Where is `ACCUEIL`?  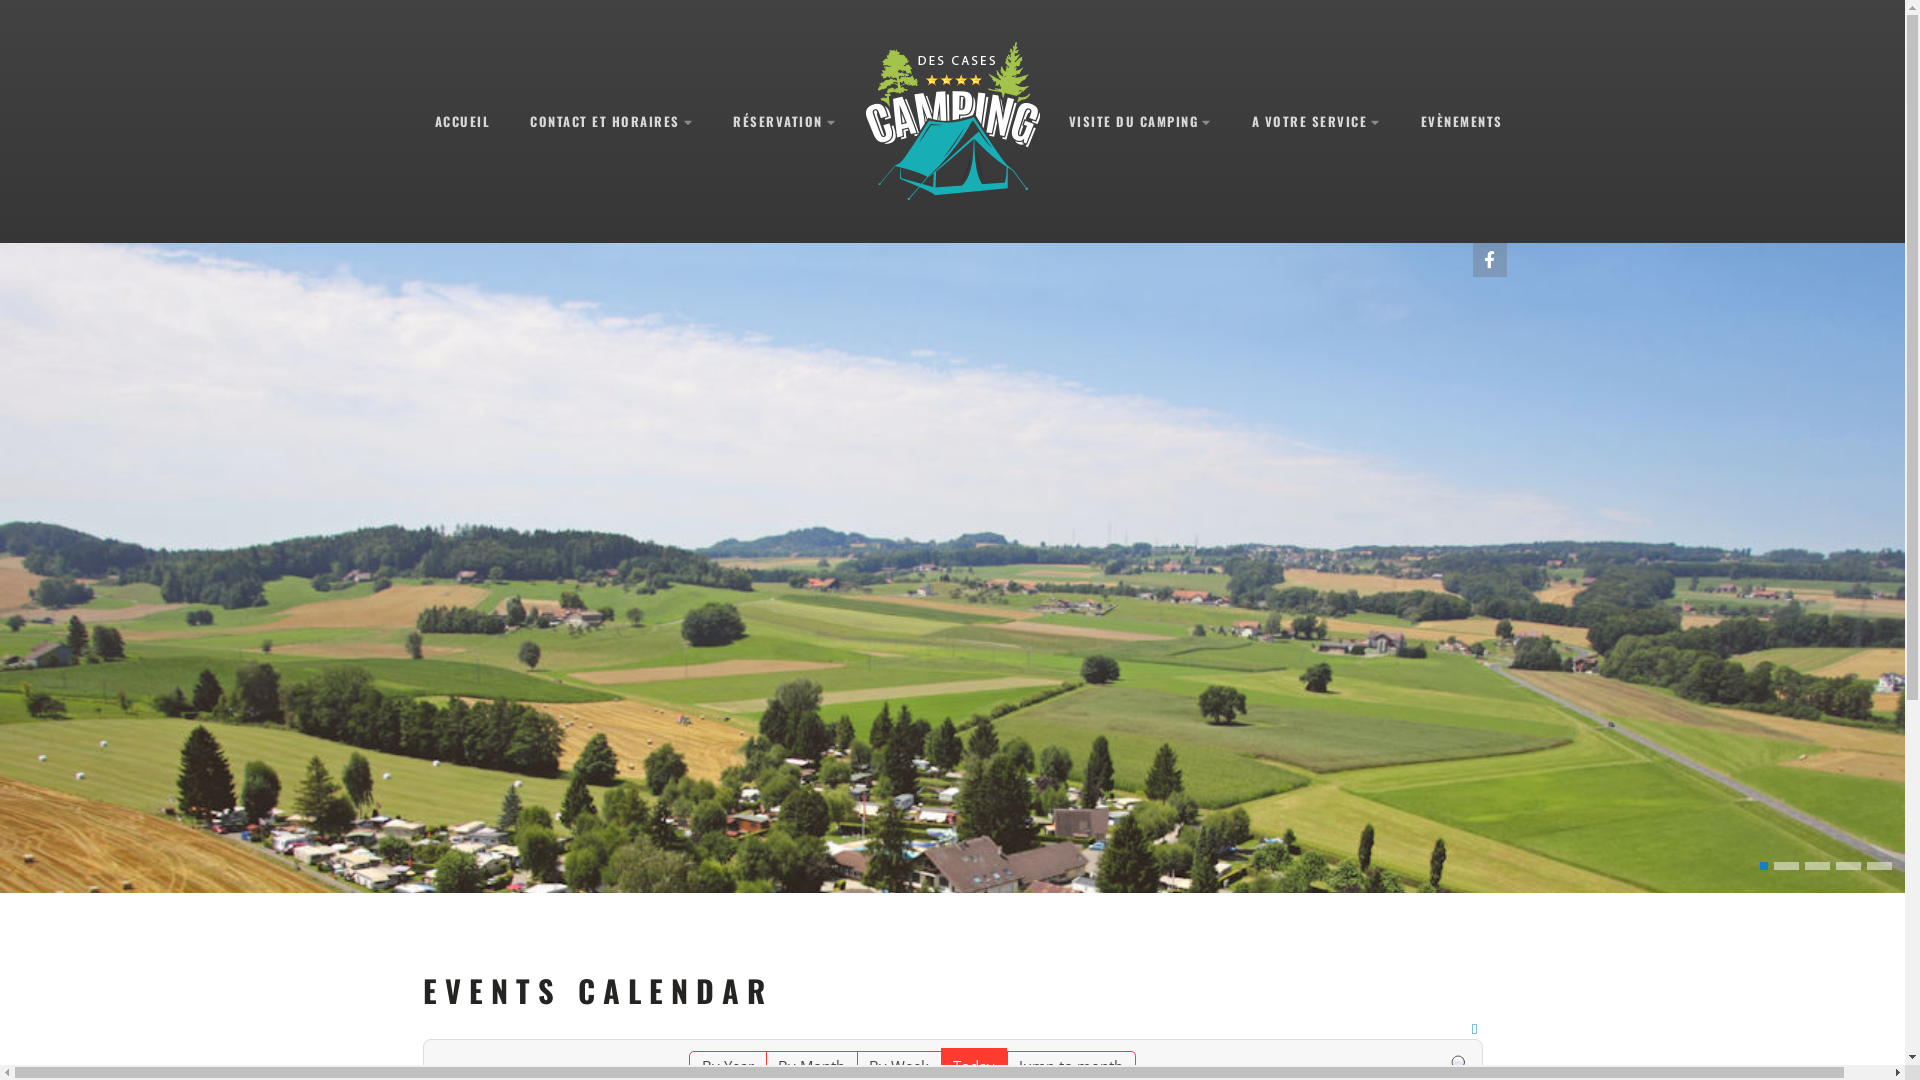 ACCUEIL is located at coordinates (462, 121).